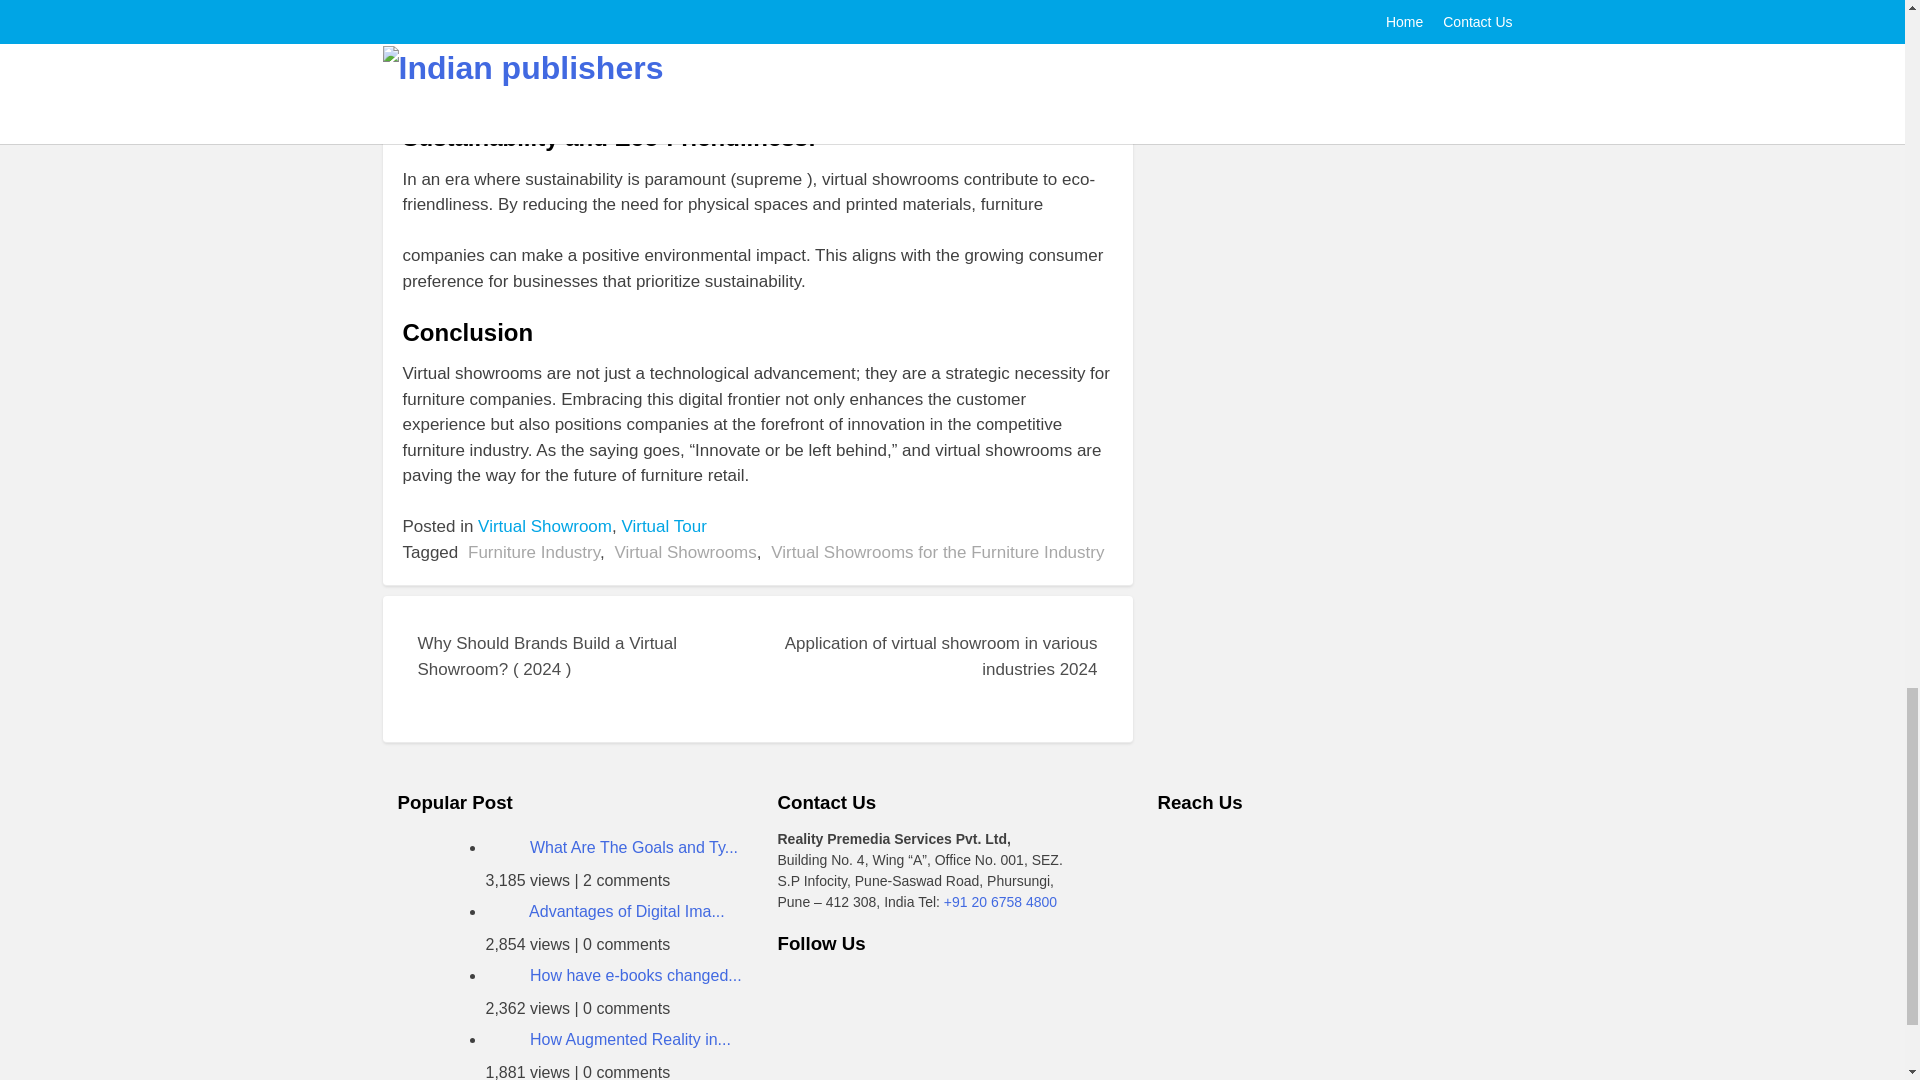  Describe the element at coordinates (545, 526) in the screenshot. I see `Virtual Showroom` at that location.